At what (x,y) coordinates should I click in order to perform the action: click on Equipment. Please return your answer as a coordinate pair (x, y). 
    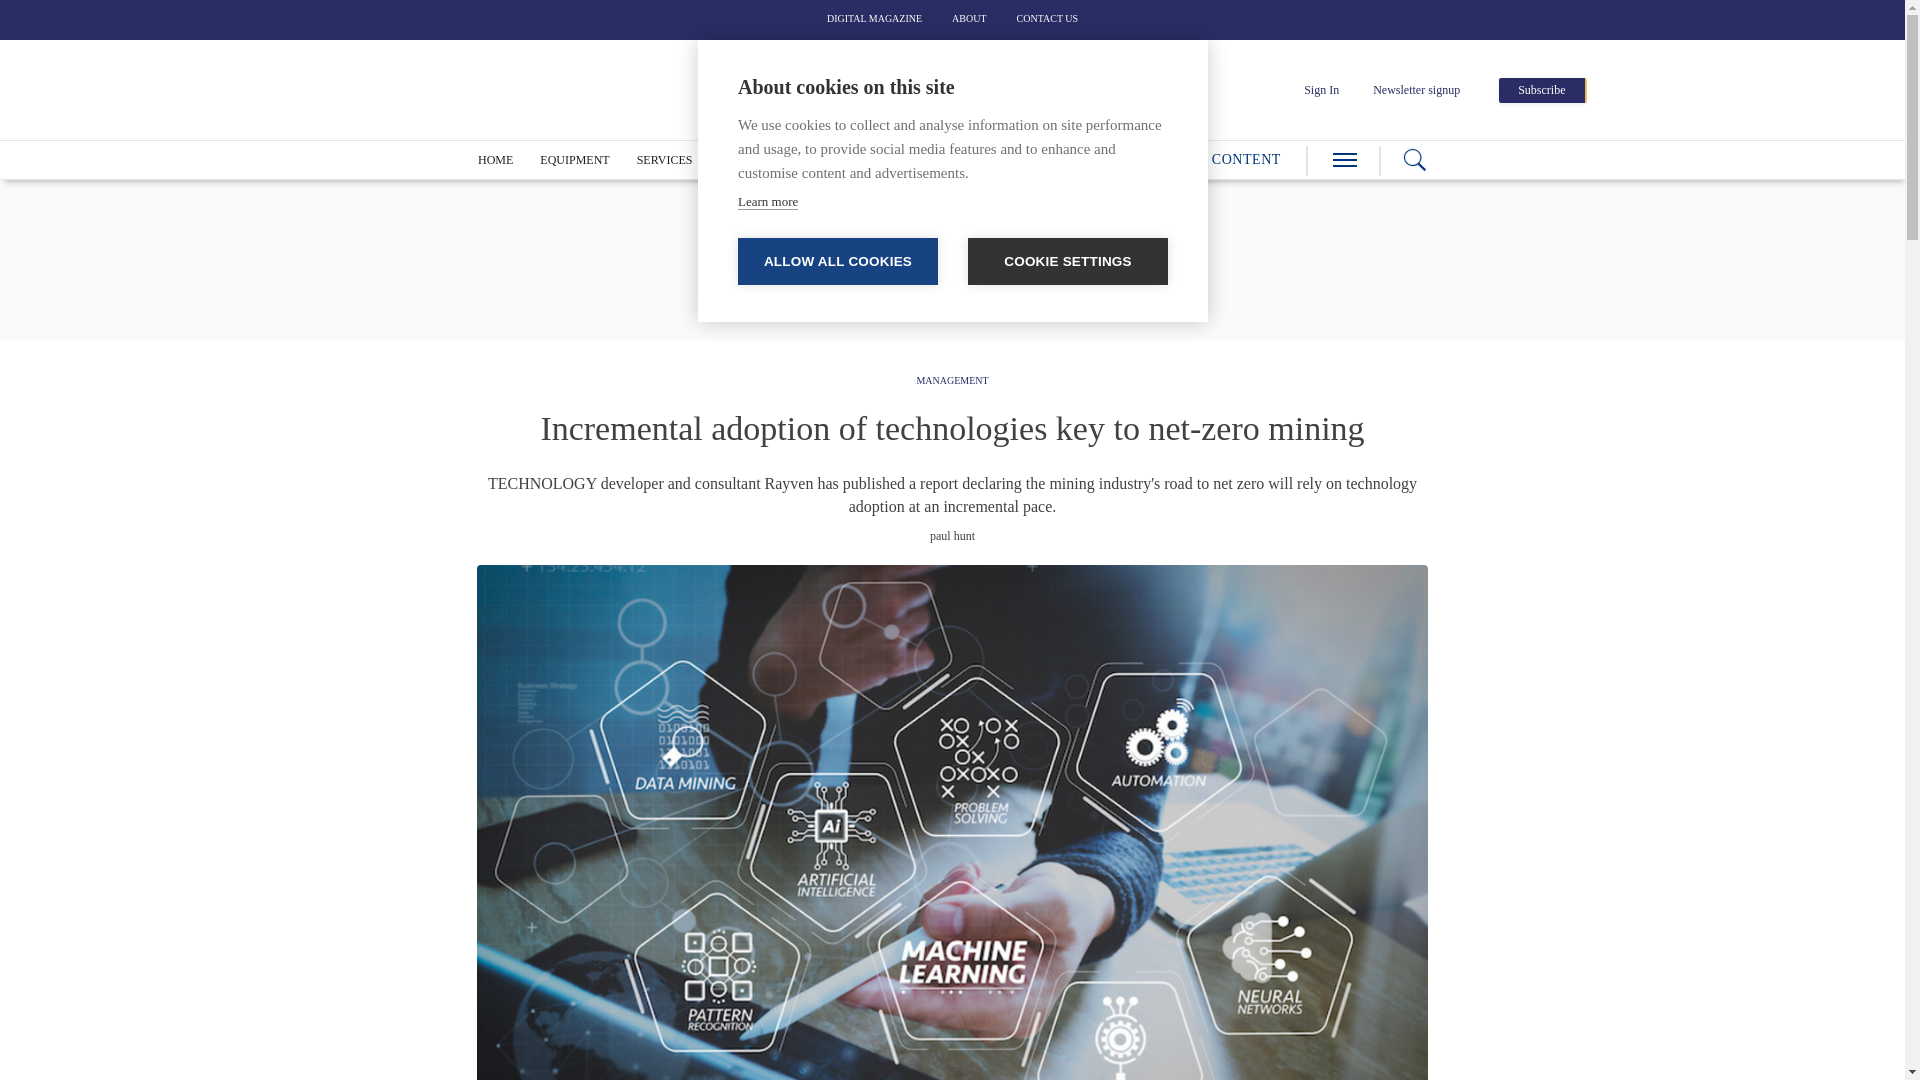
    Looking at the image, I should click on (574, 160).